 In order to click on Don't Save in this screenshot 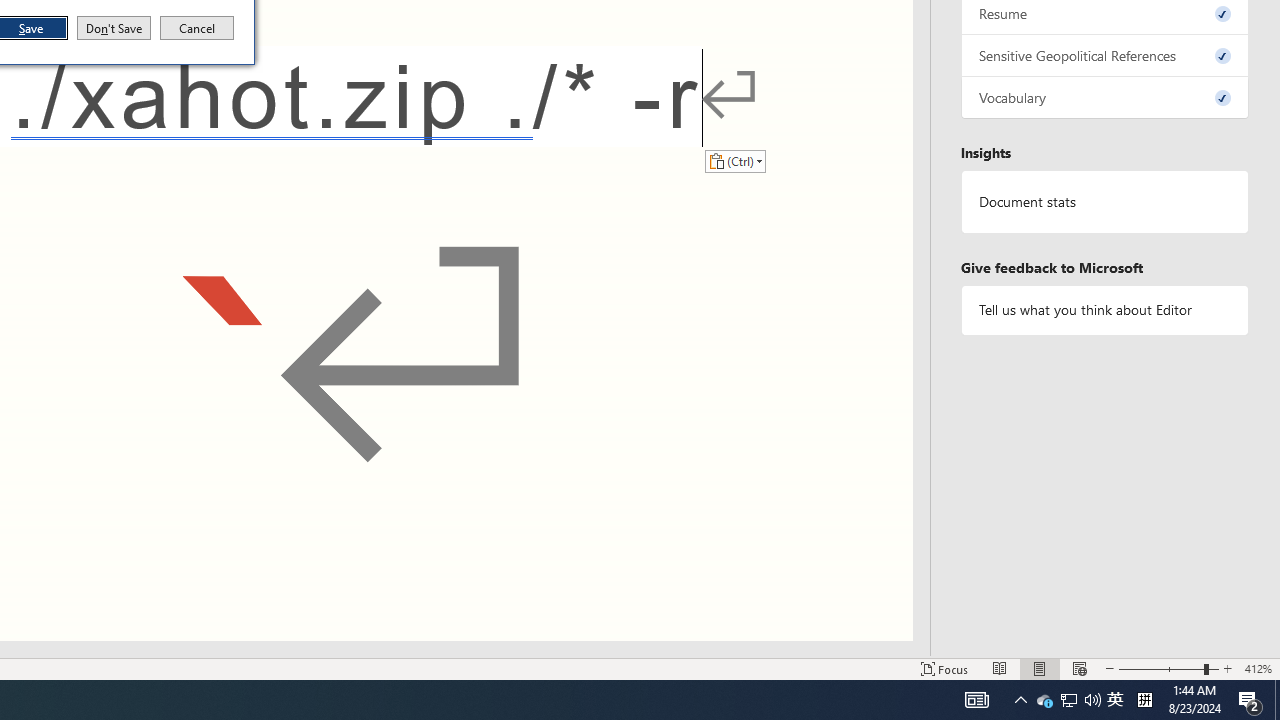, I will do `click(114, 28)`.